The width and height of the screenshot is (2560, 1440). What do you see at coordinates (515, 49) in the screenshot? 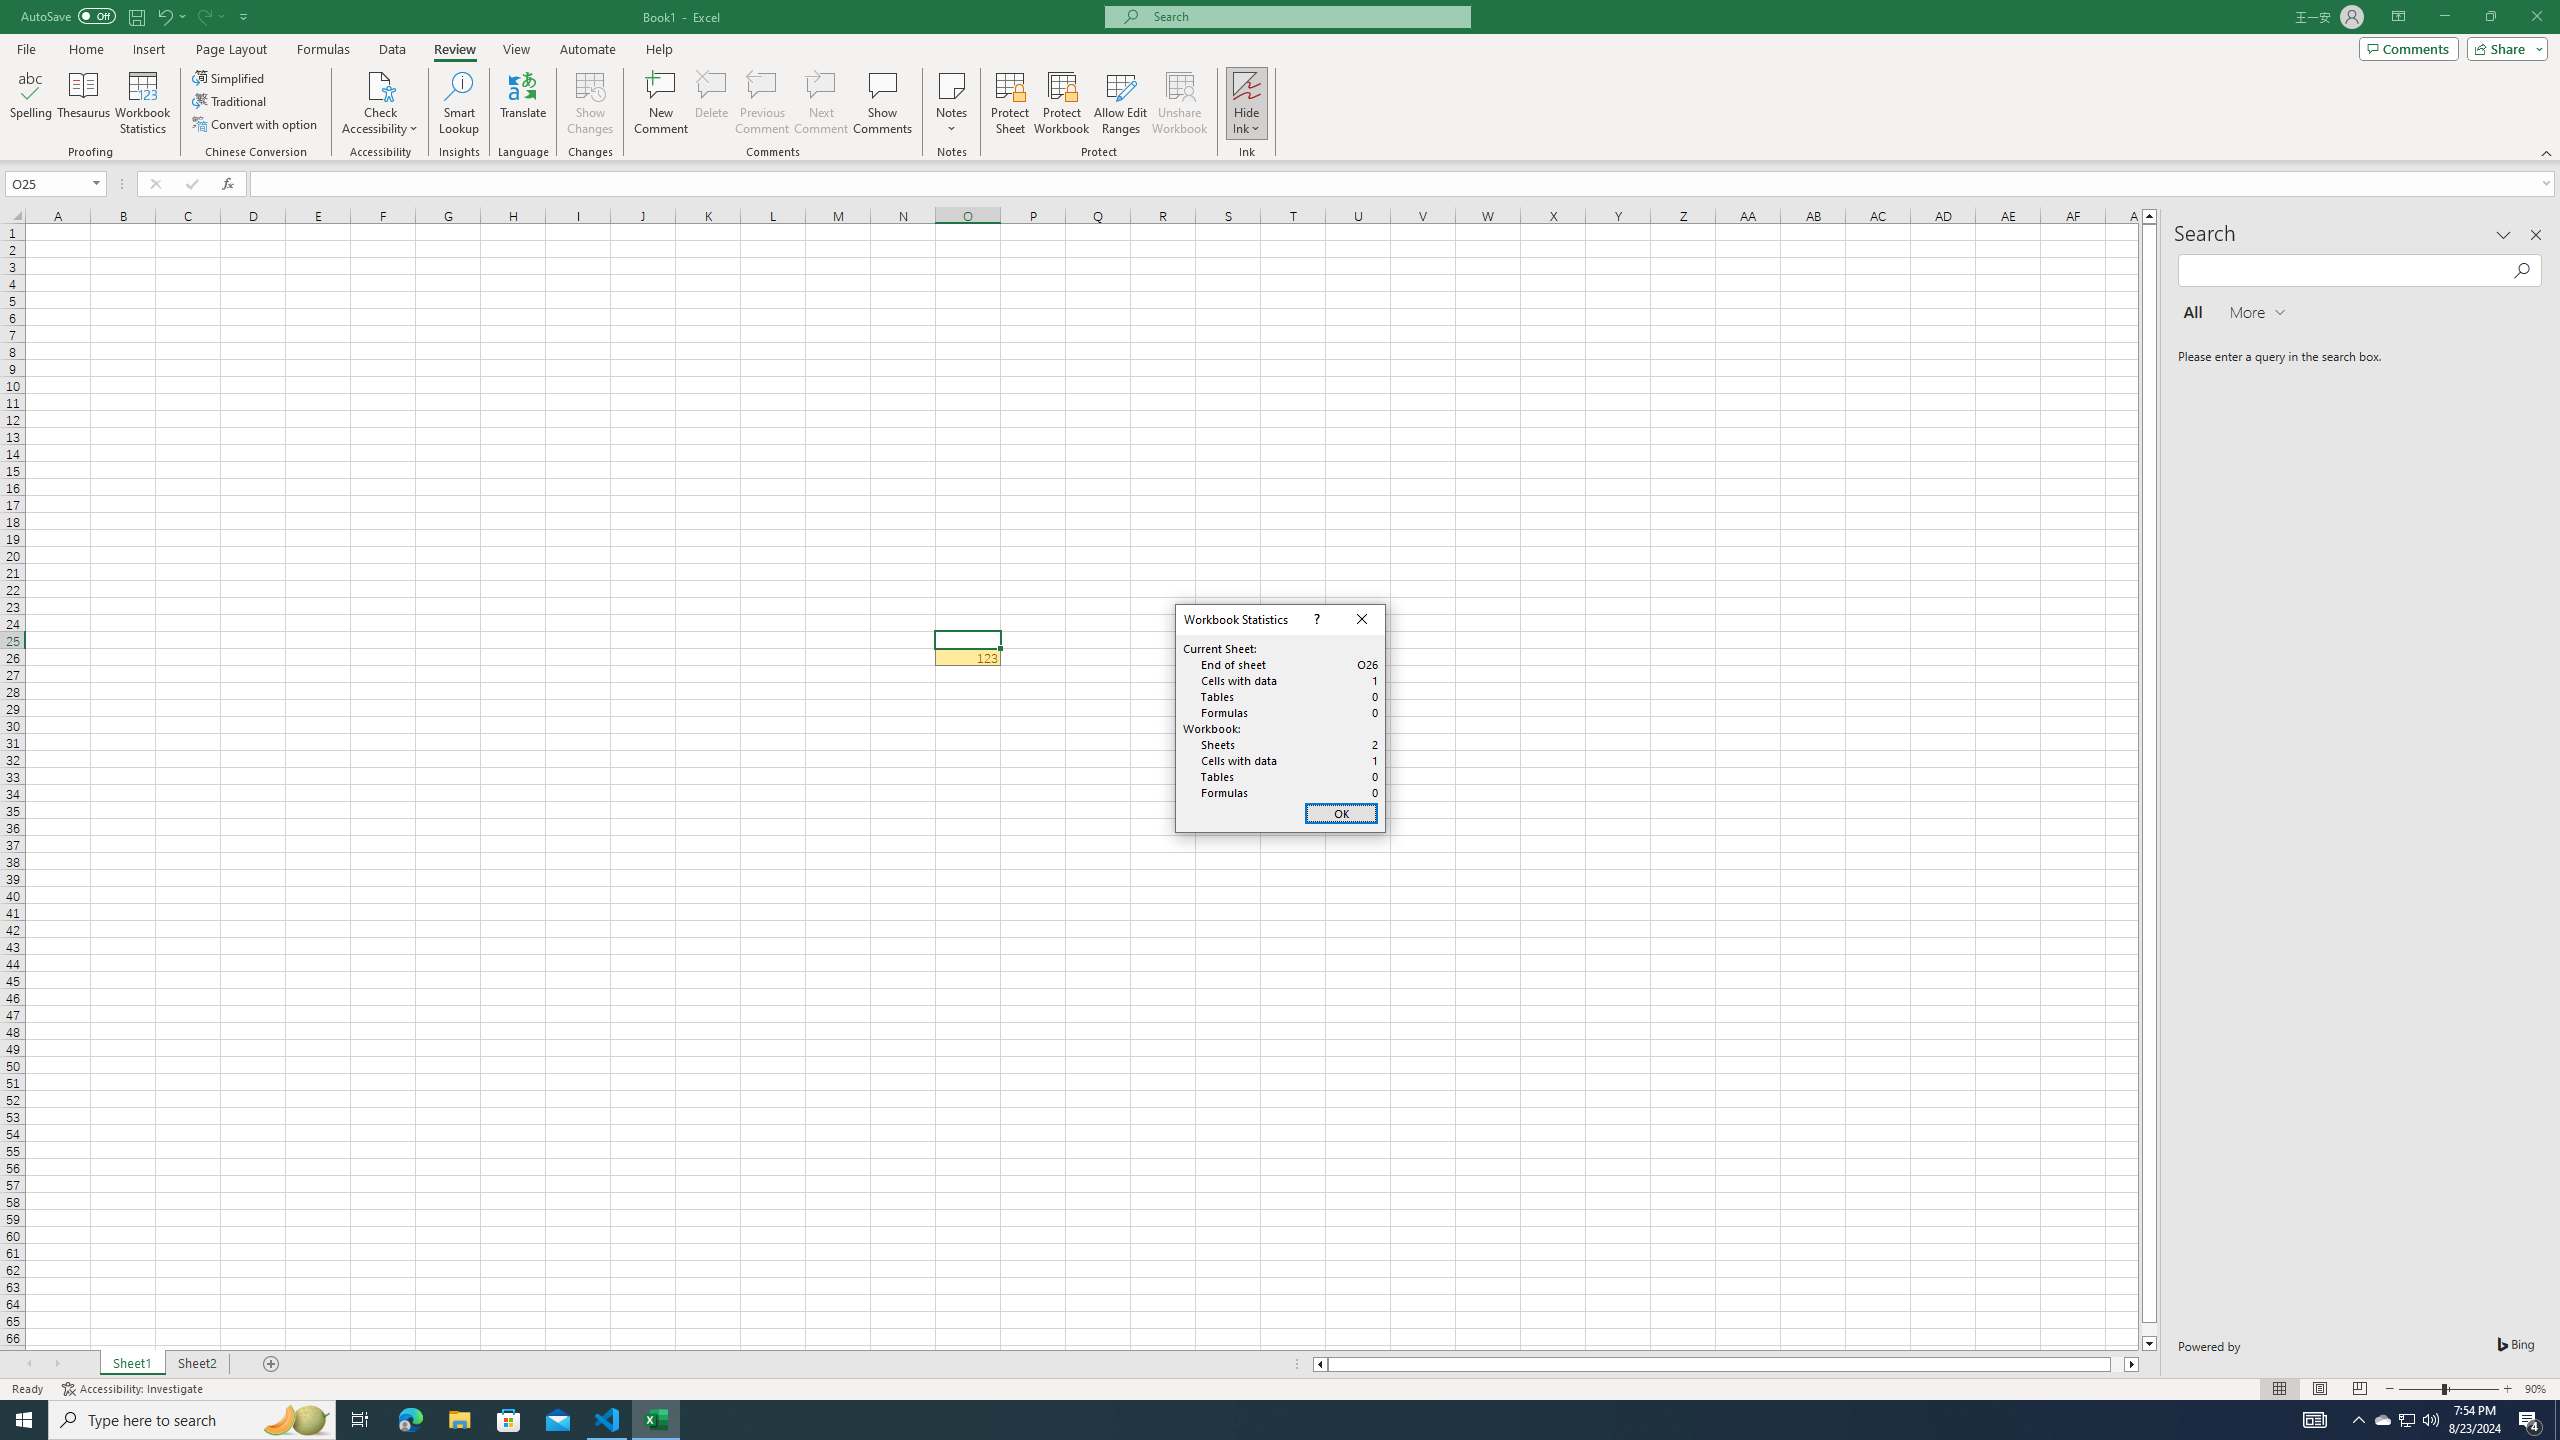
I see `View` at bounding box center [515, 49].